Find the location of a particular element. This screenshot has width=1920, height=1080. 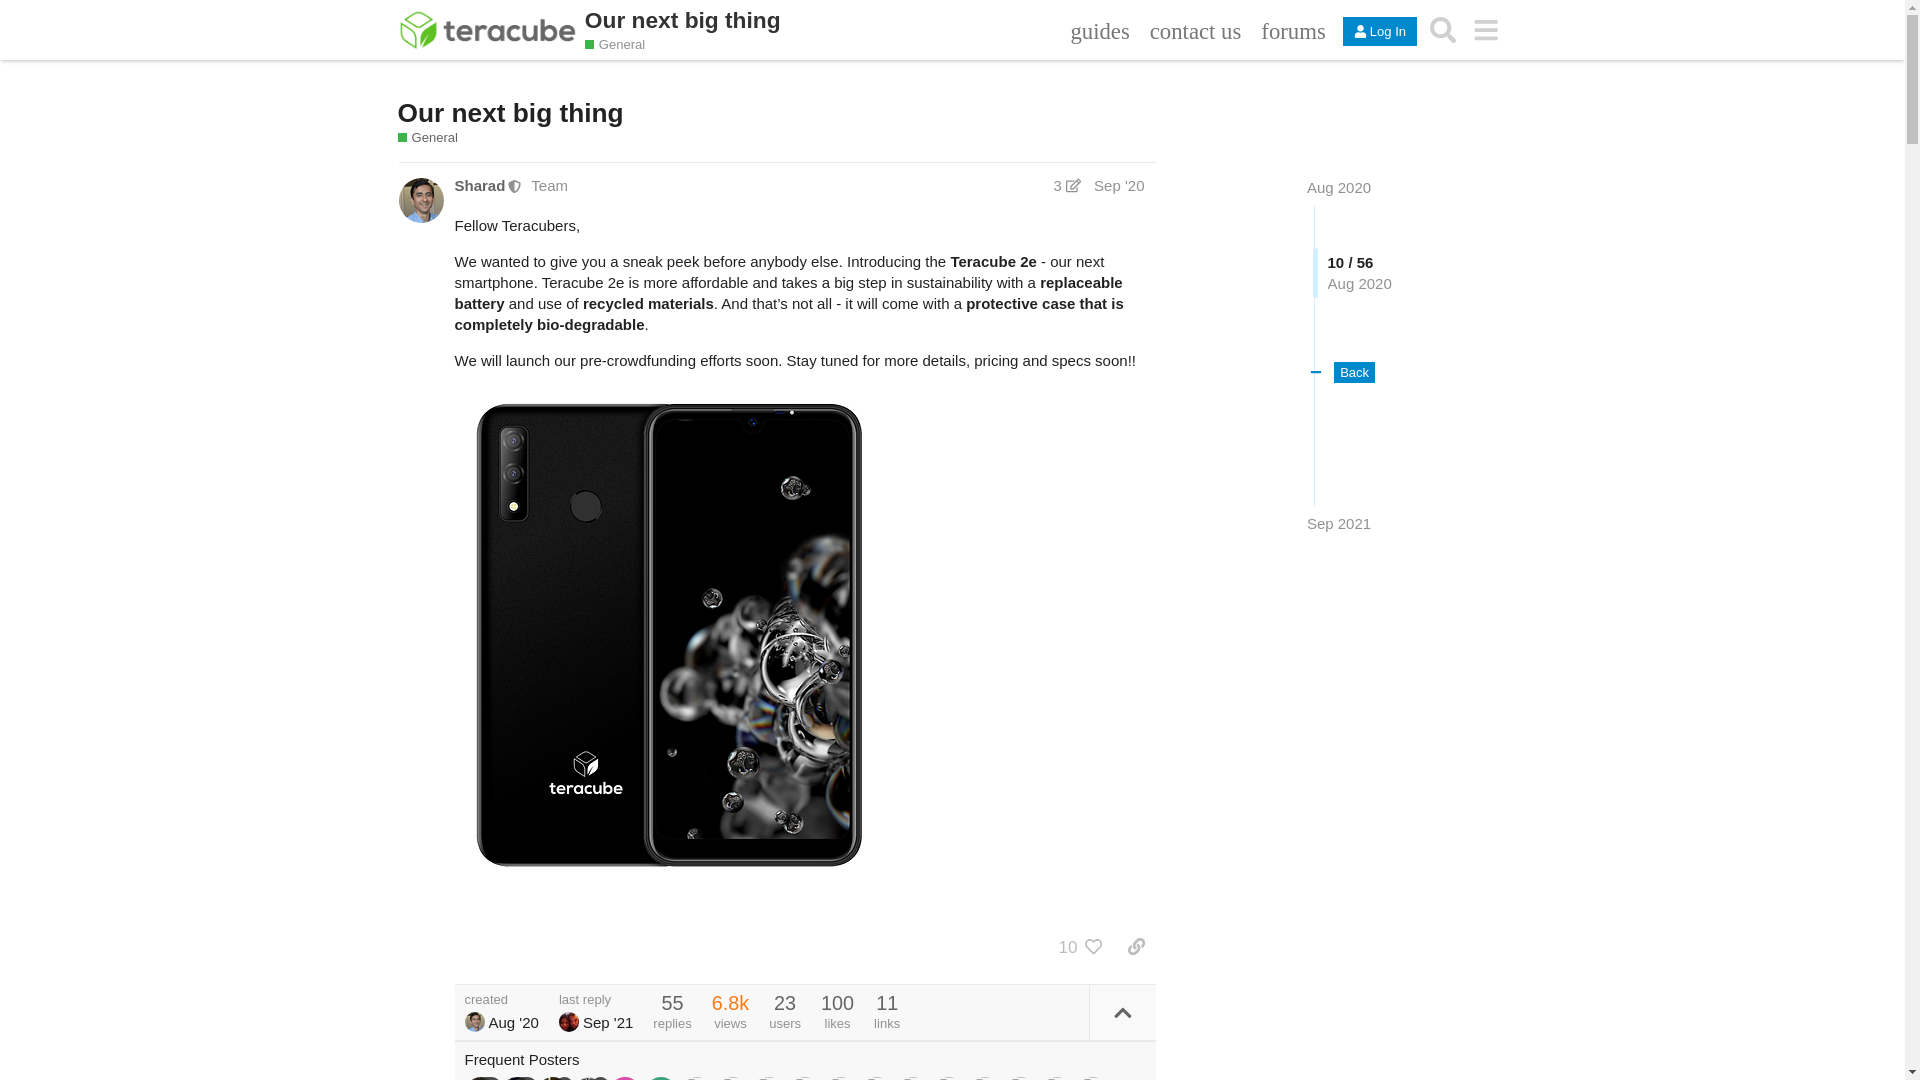

Sep '20 is located at coordinates (1119, 186).